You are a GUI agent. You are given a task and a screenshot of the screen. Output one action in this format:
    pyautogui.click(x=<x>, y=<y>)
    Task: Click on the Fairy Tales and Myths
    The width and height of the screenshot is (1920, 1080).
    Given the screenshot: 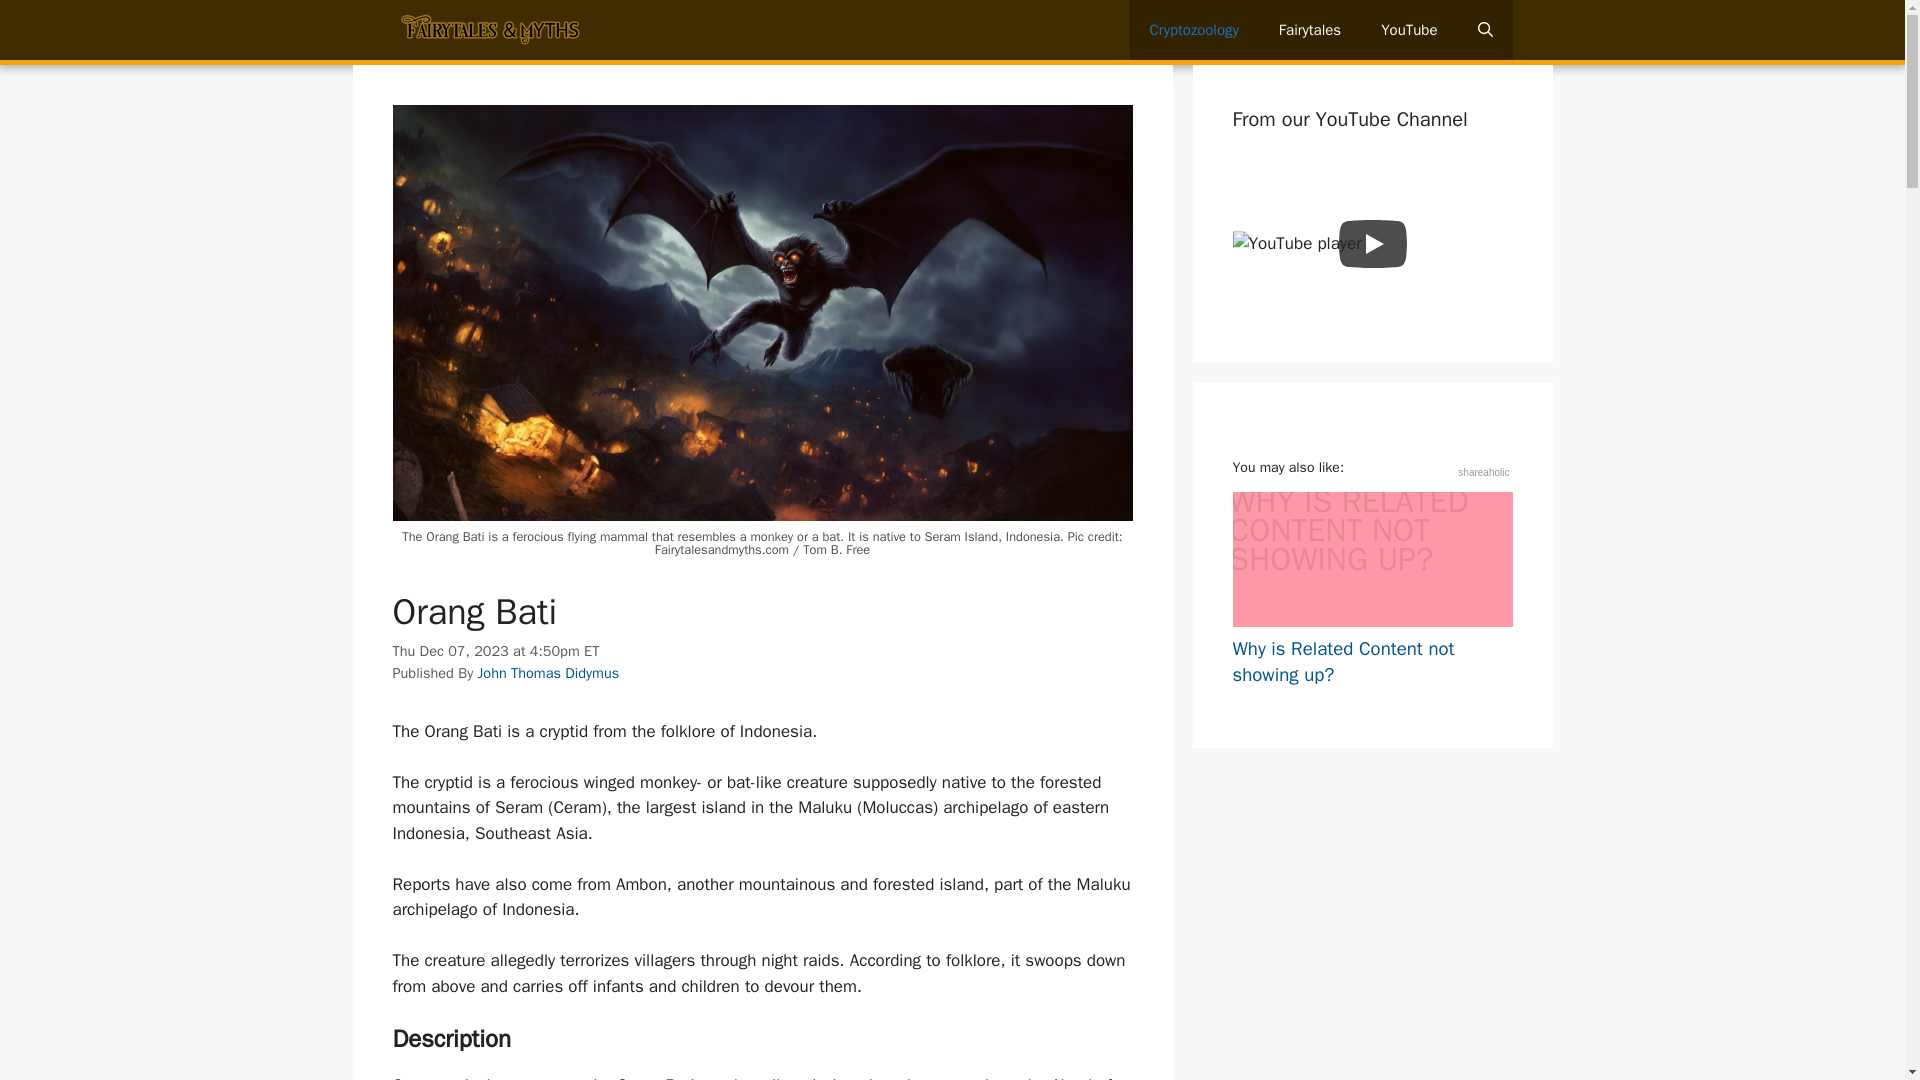 What is the action you would take?
    pyautogui.click(x=491, y=30)
    